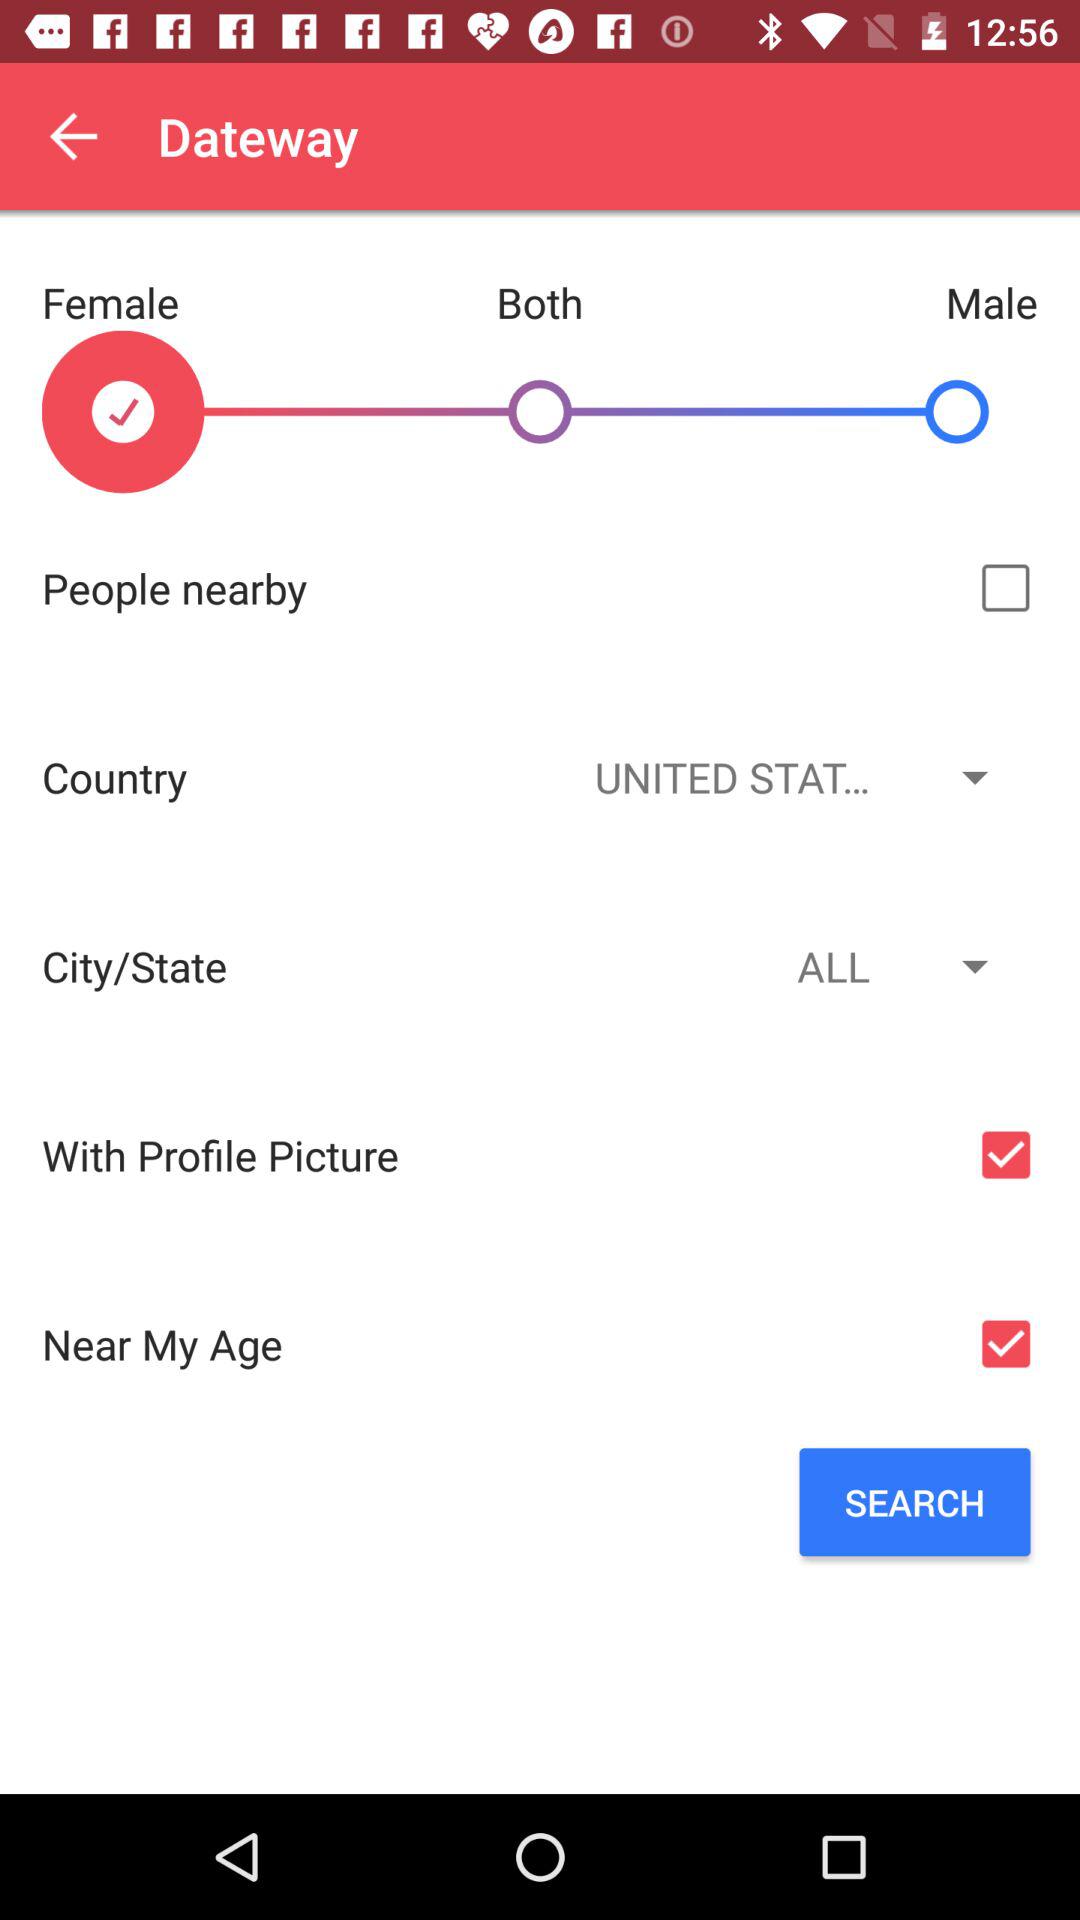 This screenshot has width=1080, height=1920. I want to click on go to previous, so click(74, 136).